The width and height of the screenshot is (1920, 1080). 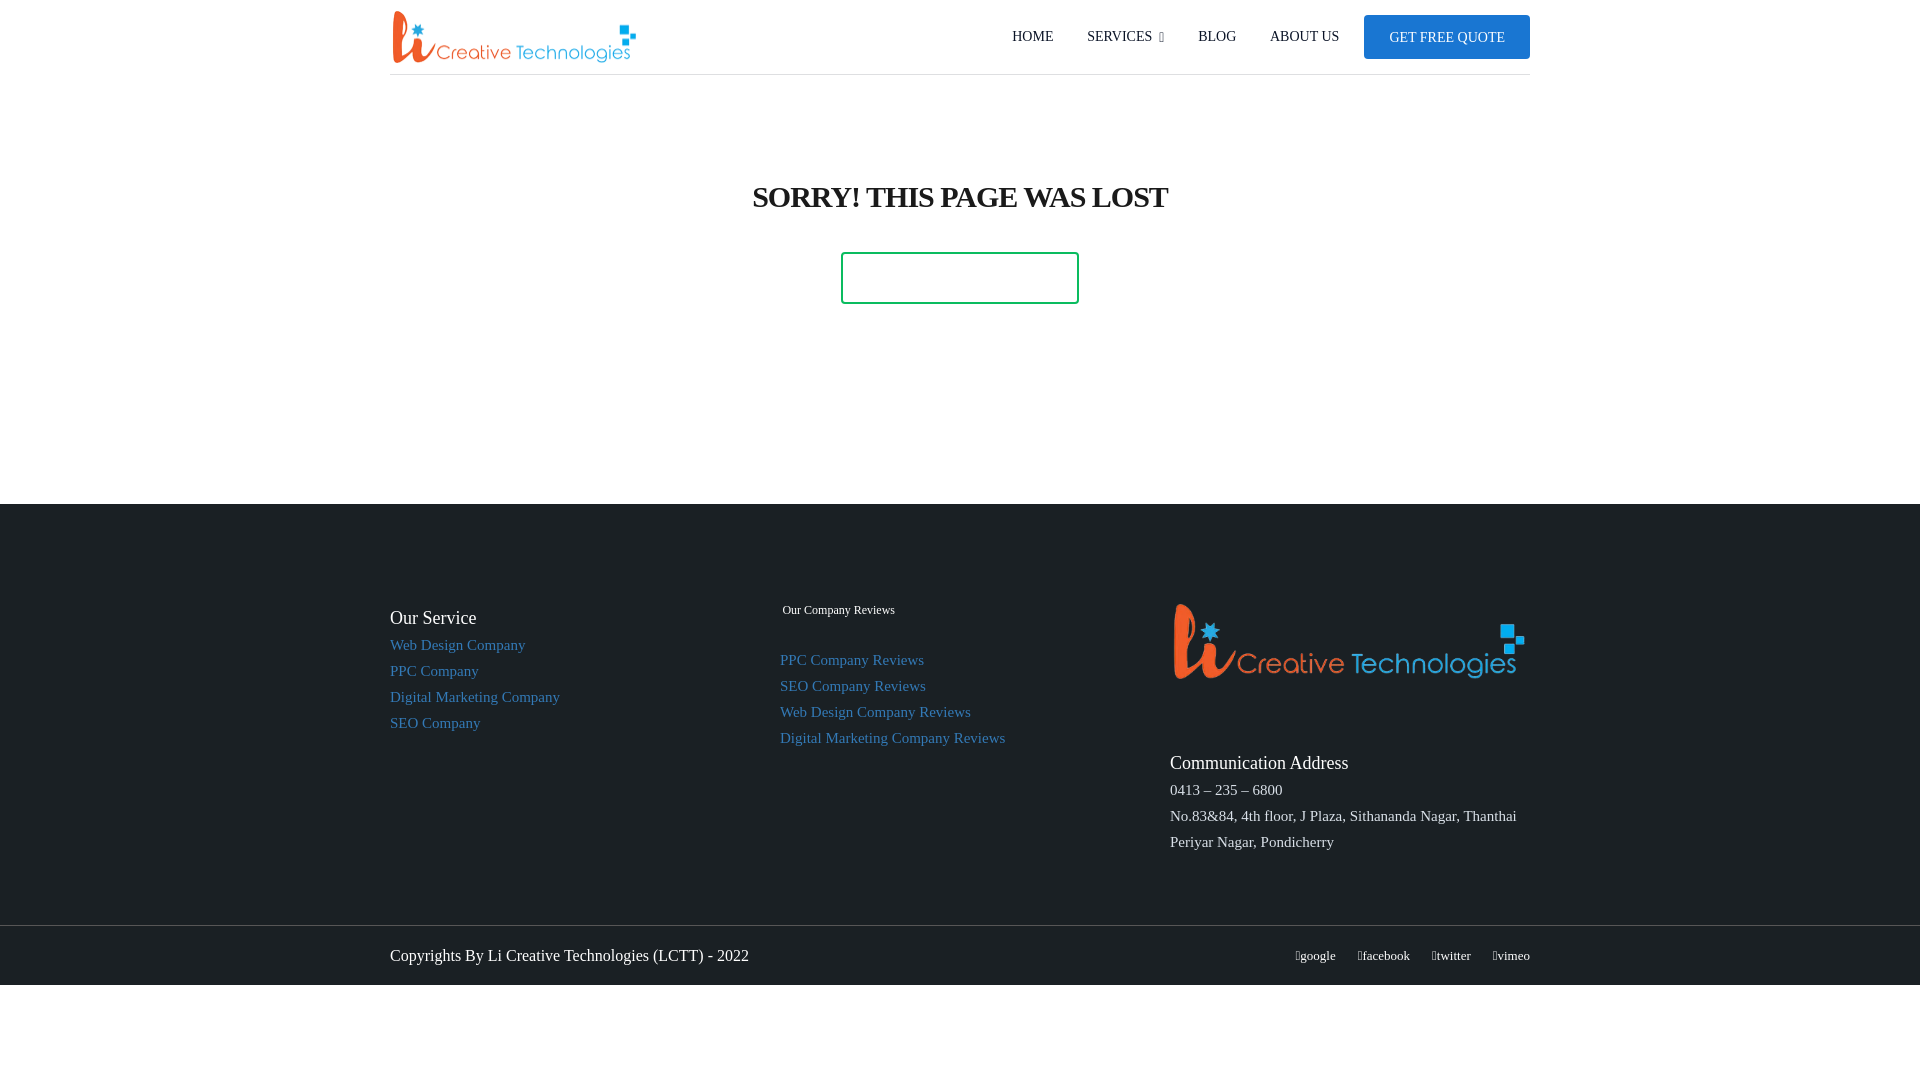 What do you see at coordinates (434, 722) in the screenshot?
I see `SEO Company` at bounding box center [434, 722].